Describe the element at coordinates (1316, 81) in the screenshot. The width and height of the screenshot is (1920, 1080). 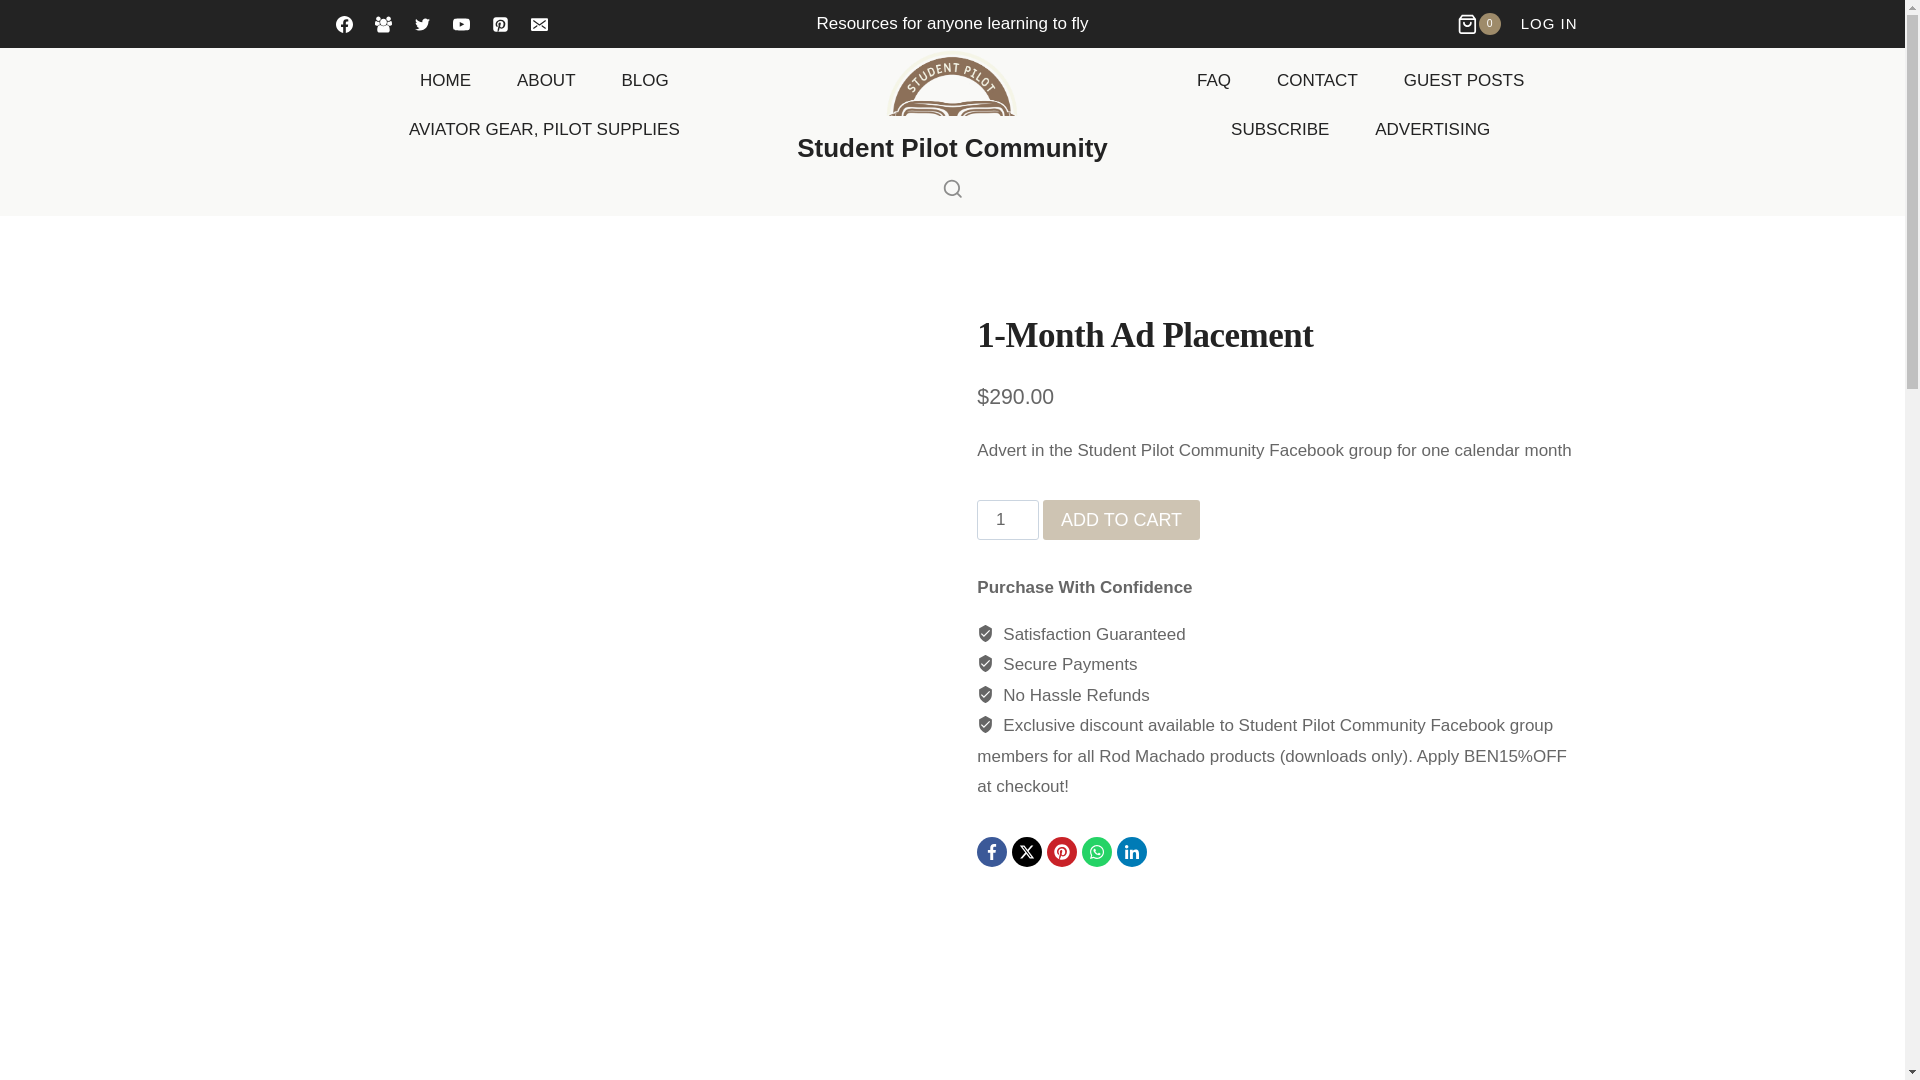
I see `CONTACT` at that location.